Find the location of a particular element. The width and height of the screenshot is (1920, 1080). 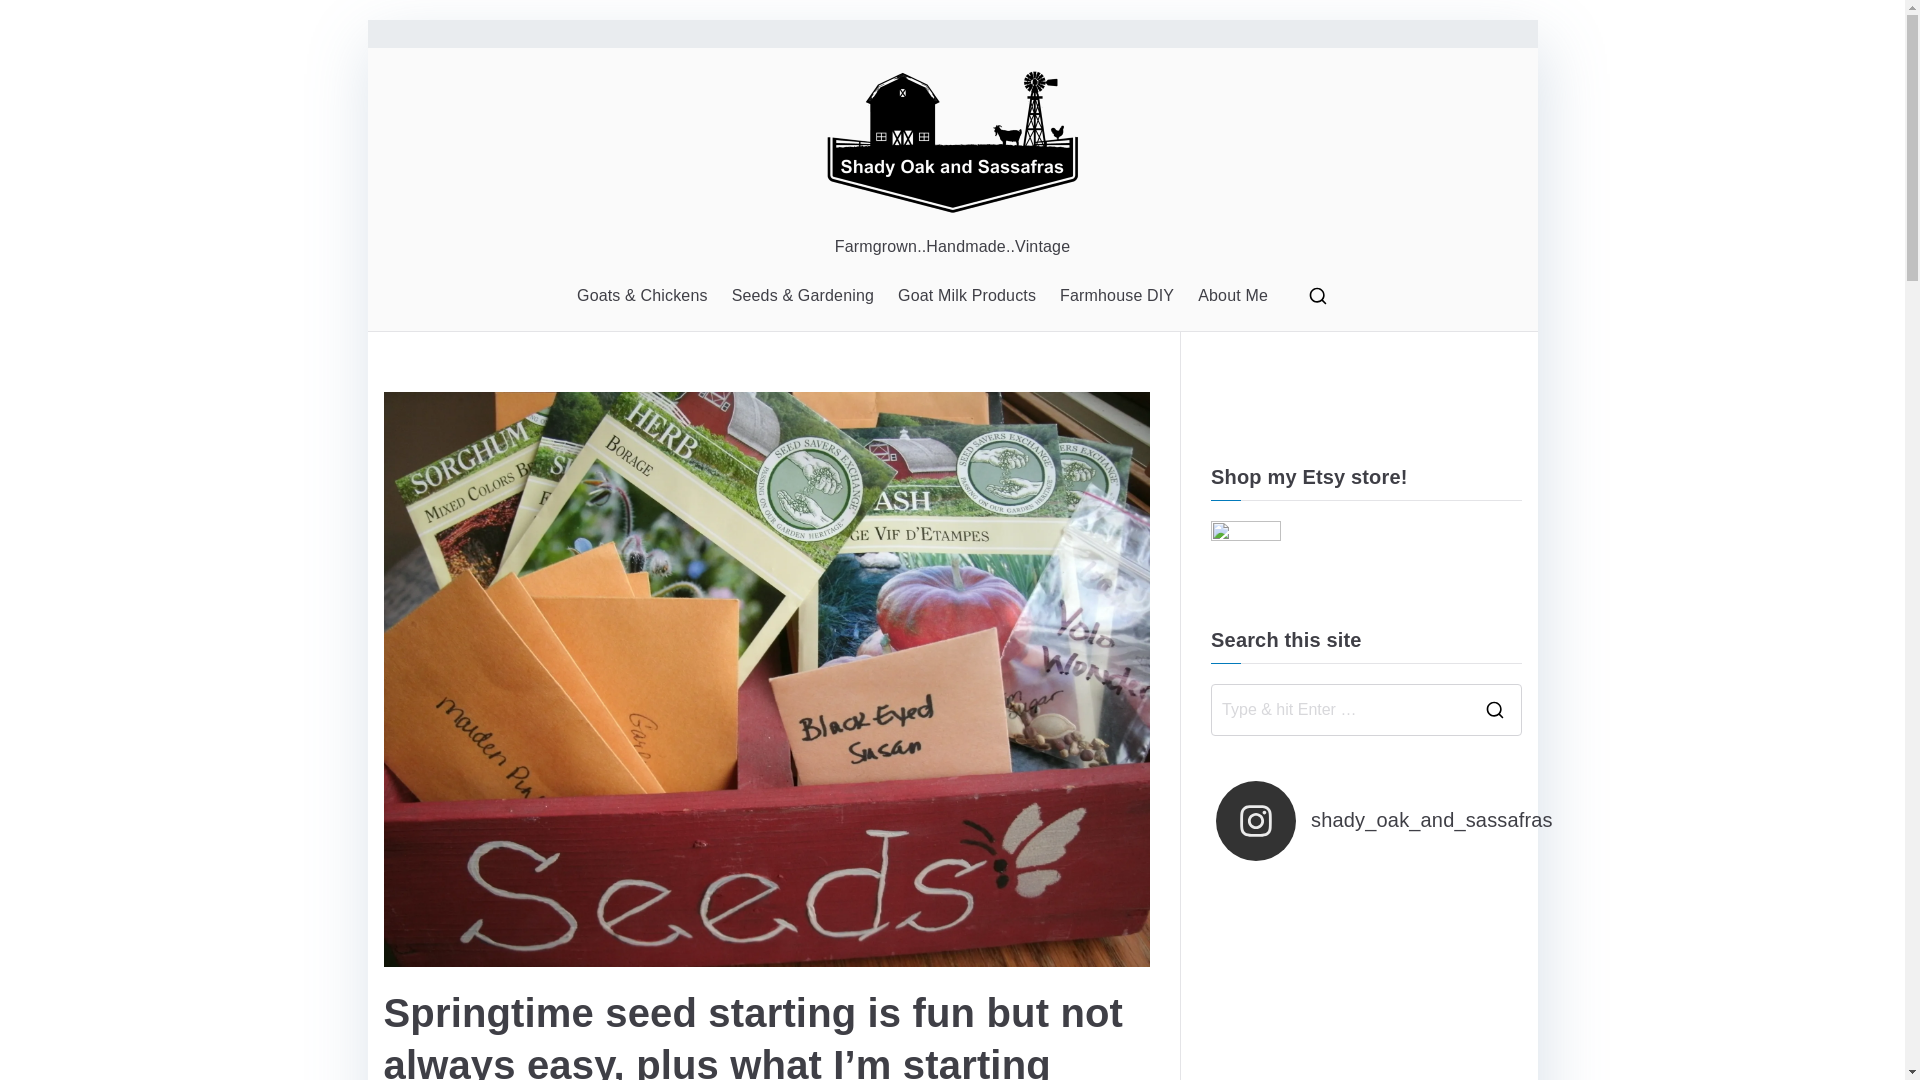

Shop my Etsy store! is located at coordinates (1246, 554).